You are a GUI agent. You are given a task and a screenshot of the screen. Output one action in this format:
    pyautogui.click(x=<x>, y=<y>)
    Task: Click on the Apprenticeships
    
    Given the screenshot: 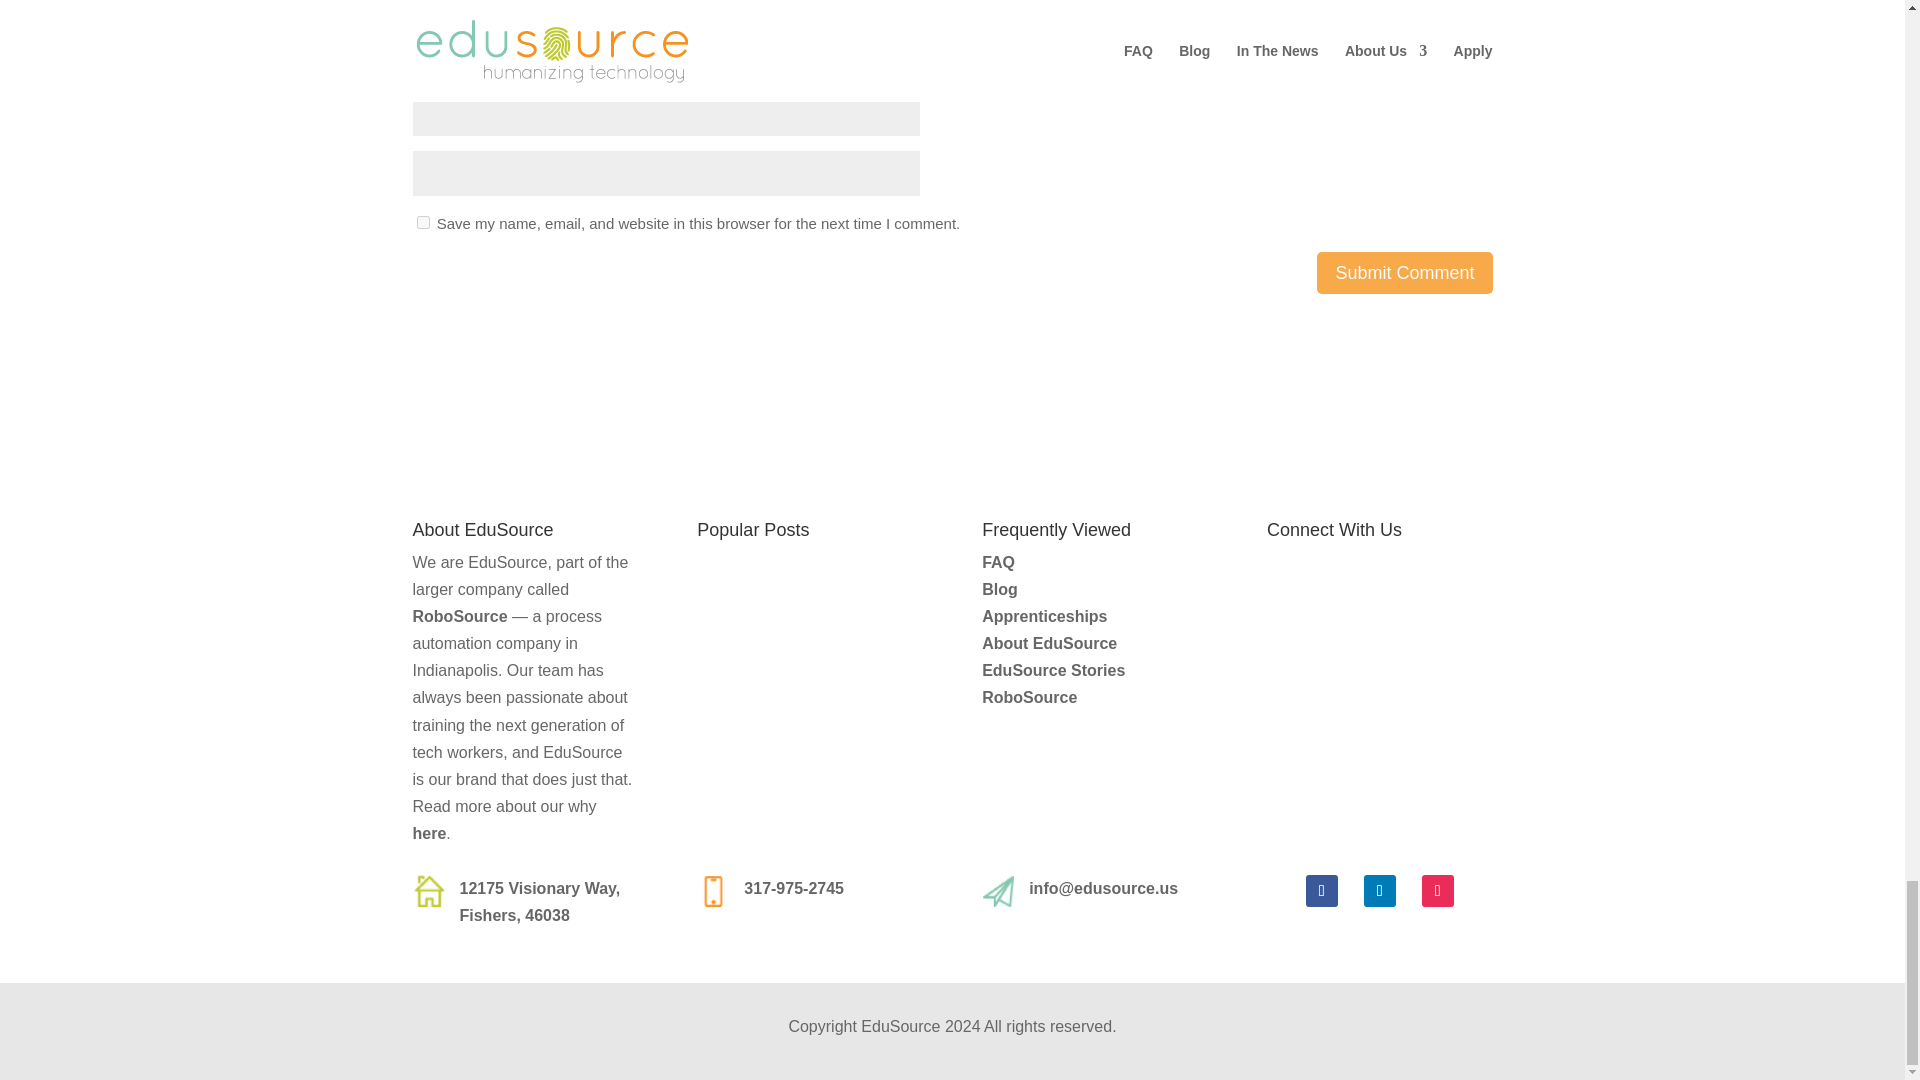 What is the action you would take?
    pyautogui.click(x=1044, y=616)
    